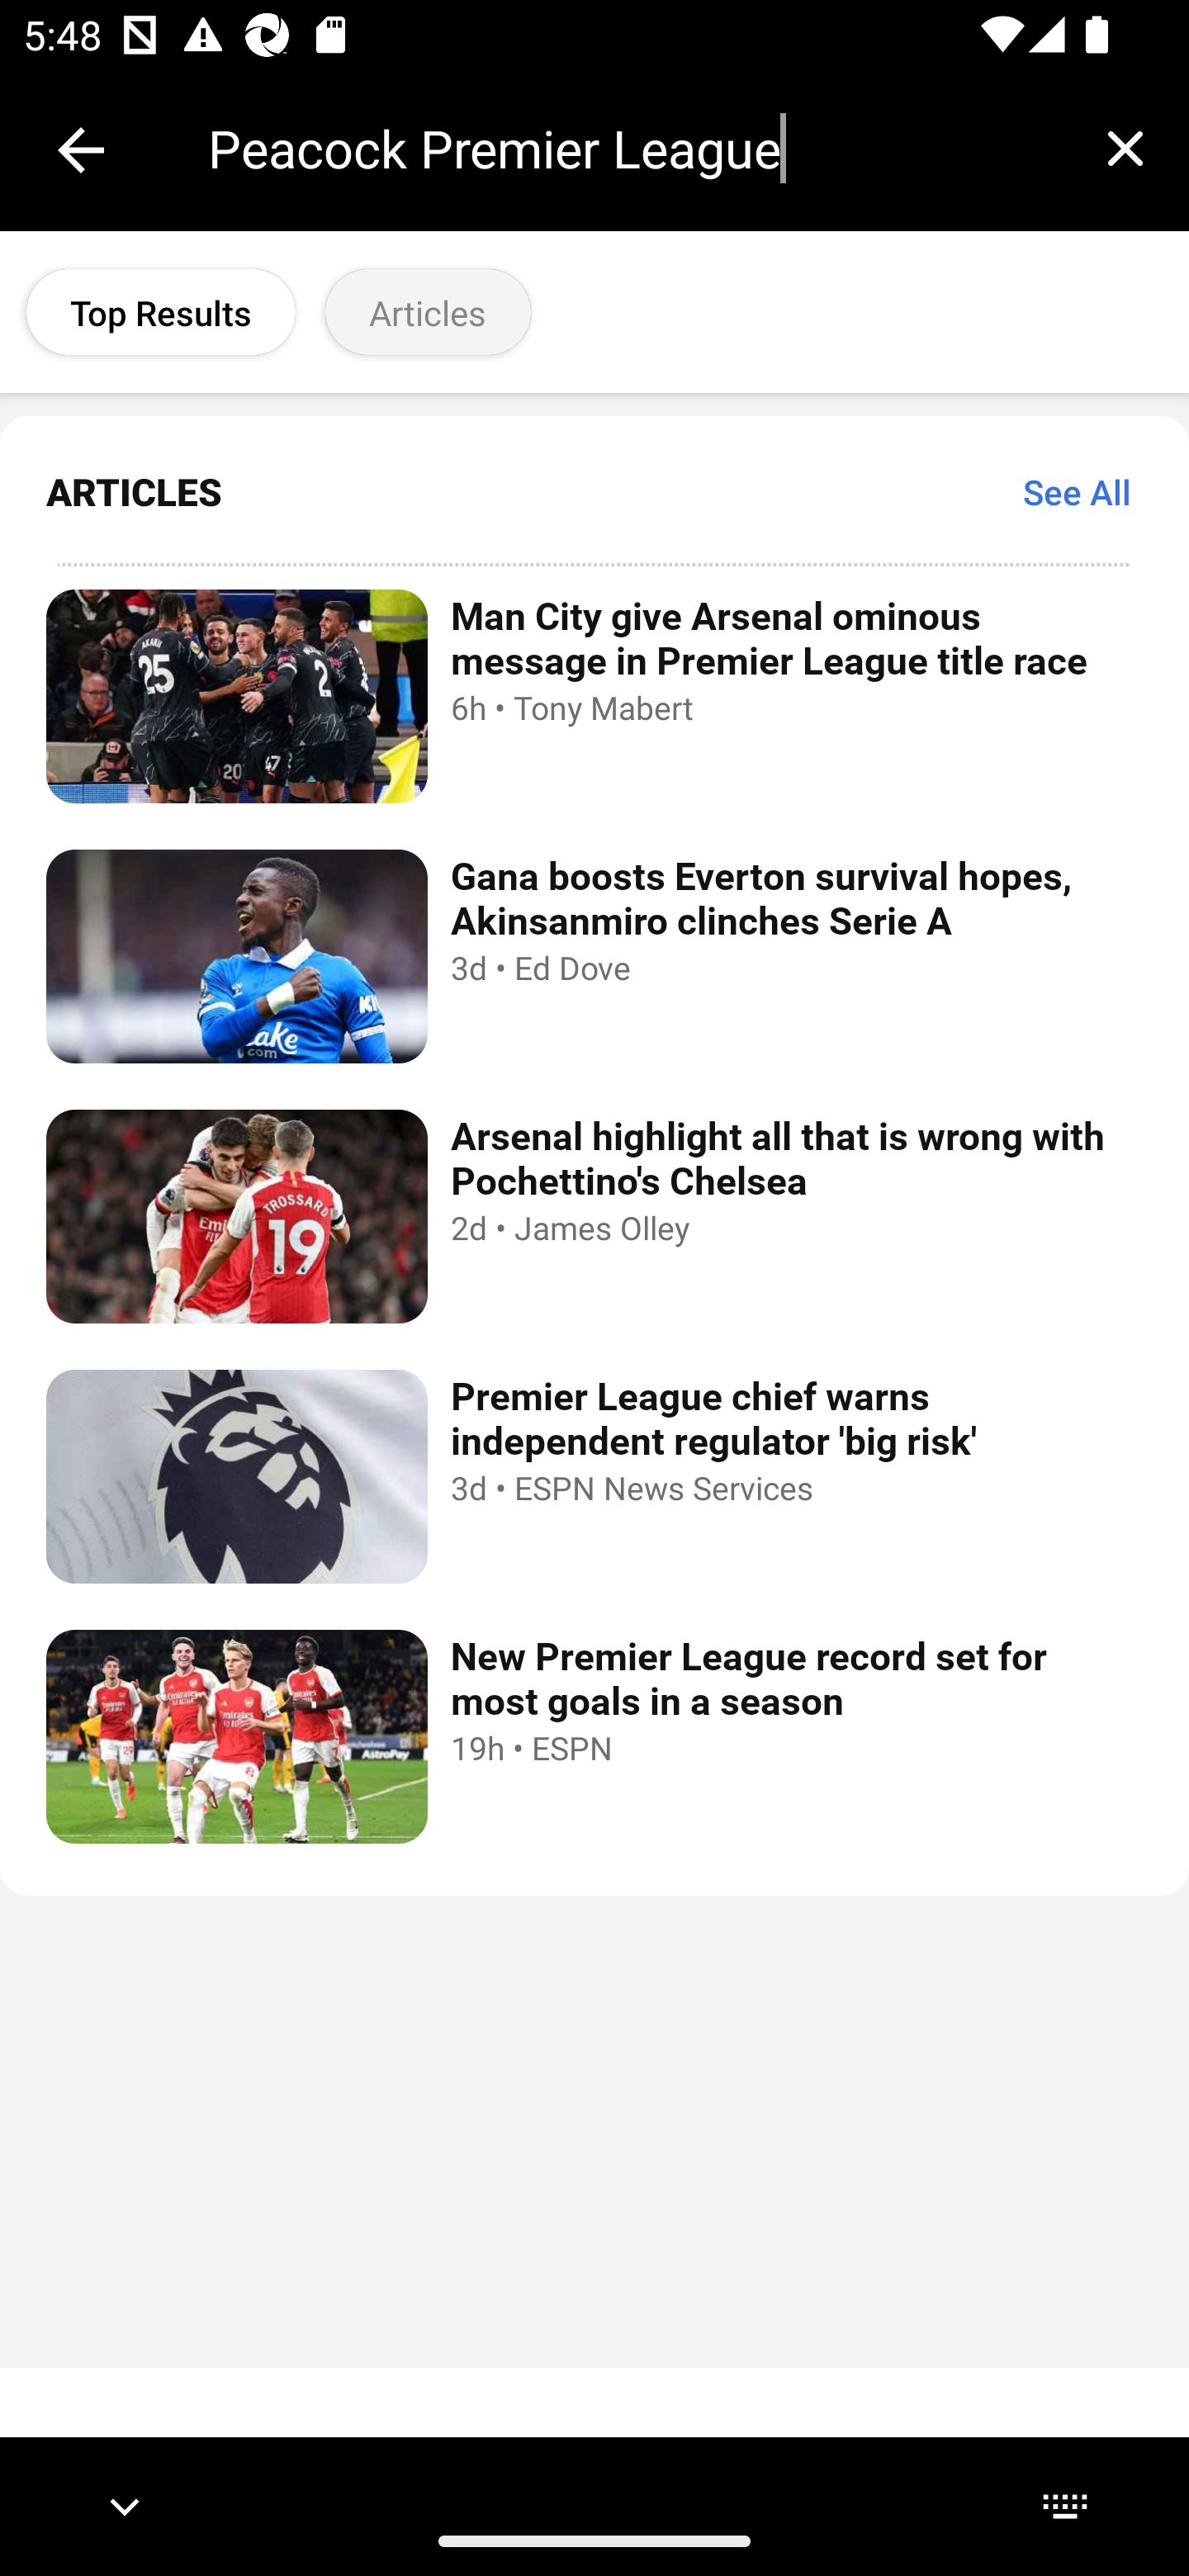  Describe the element at coordinates (1077, 490) in the screenshot. I see `See All` at that location.